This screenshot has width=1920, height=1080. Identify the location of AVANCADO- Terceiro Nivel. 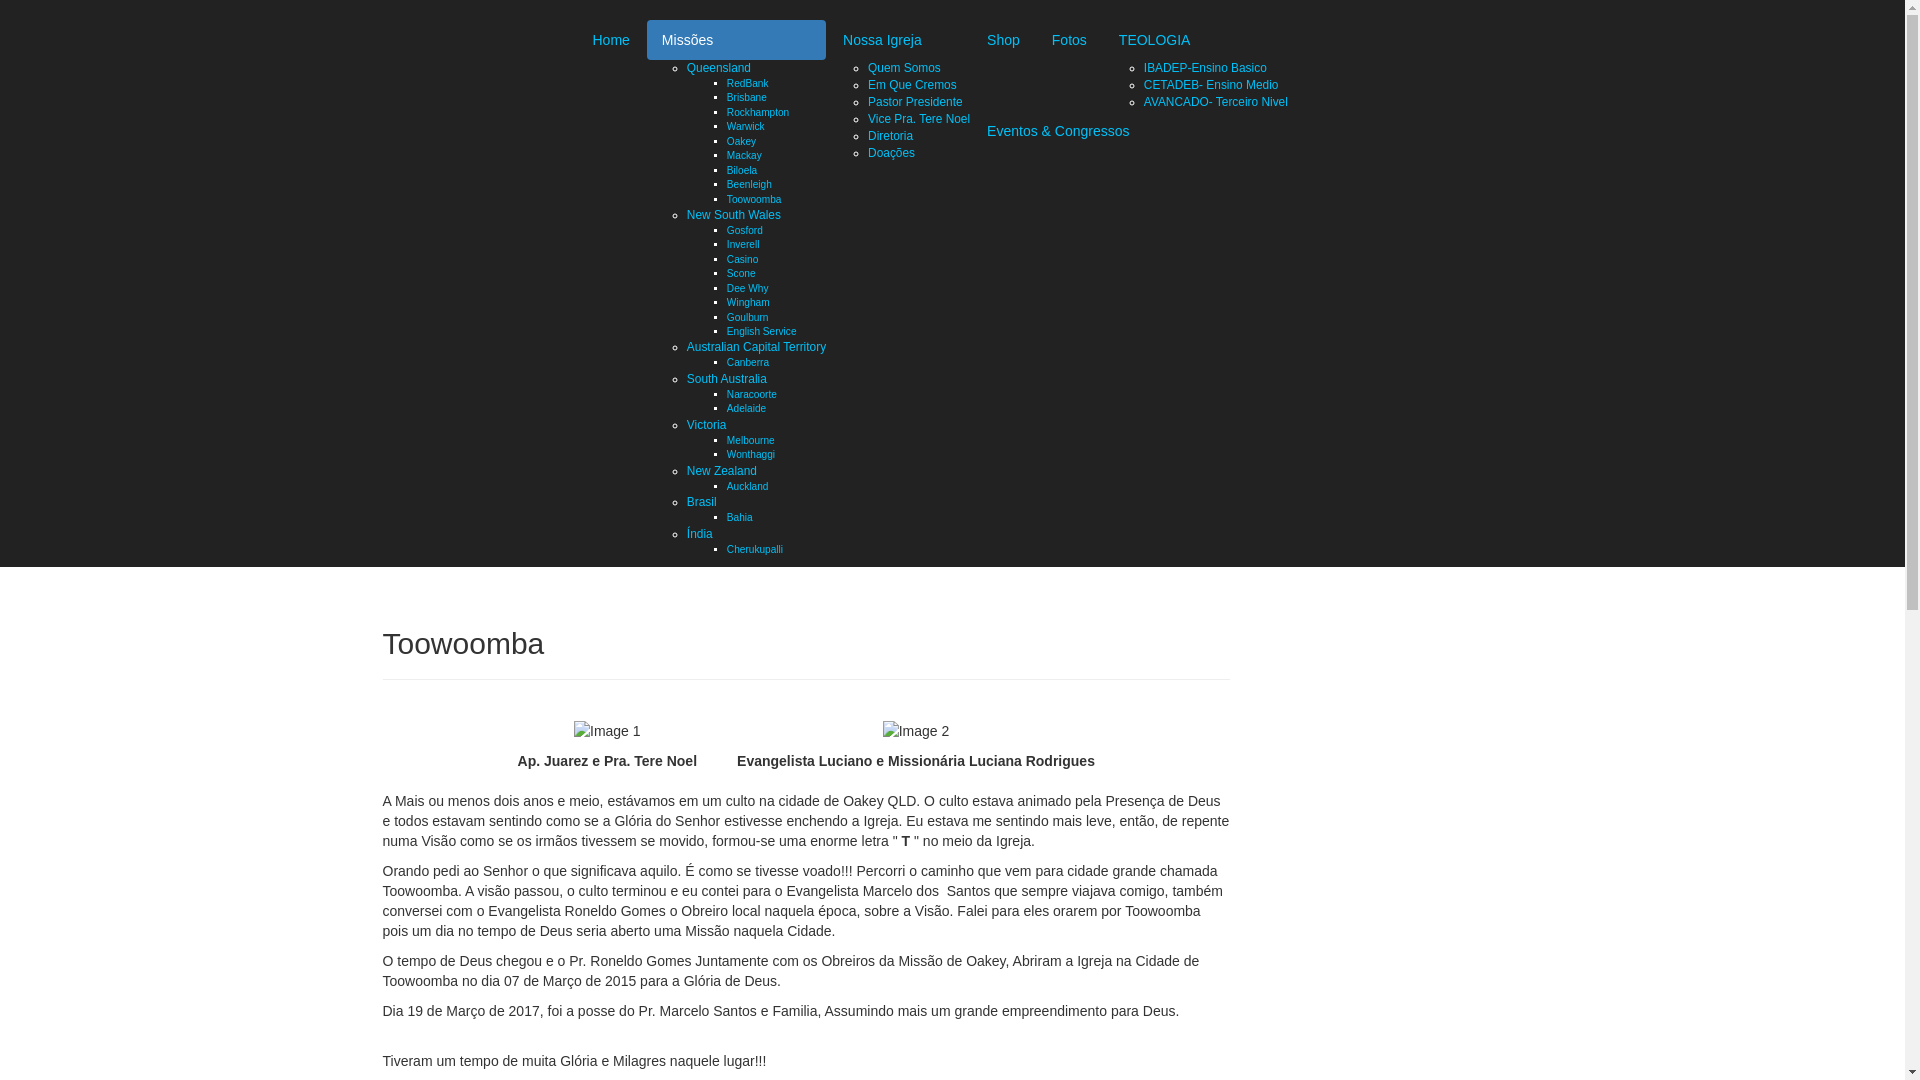
(1216, 102).